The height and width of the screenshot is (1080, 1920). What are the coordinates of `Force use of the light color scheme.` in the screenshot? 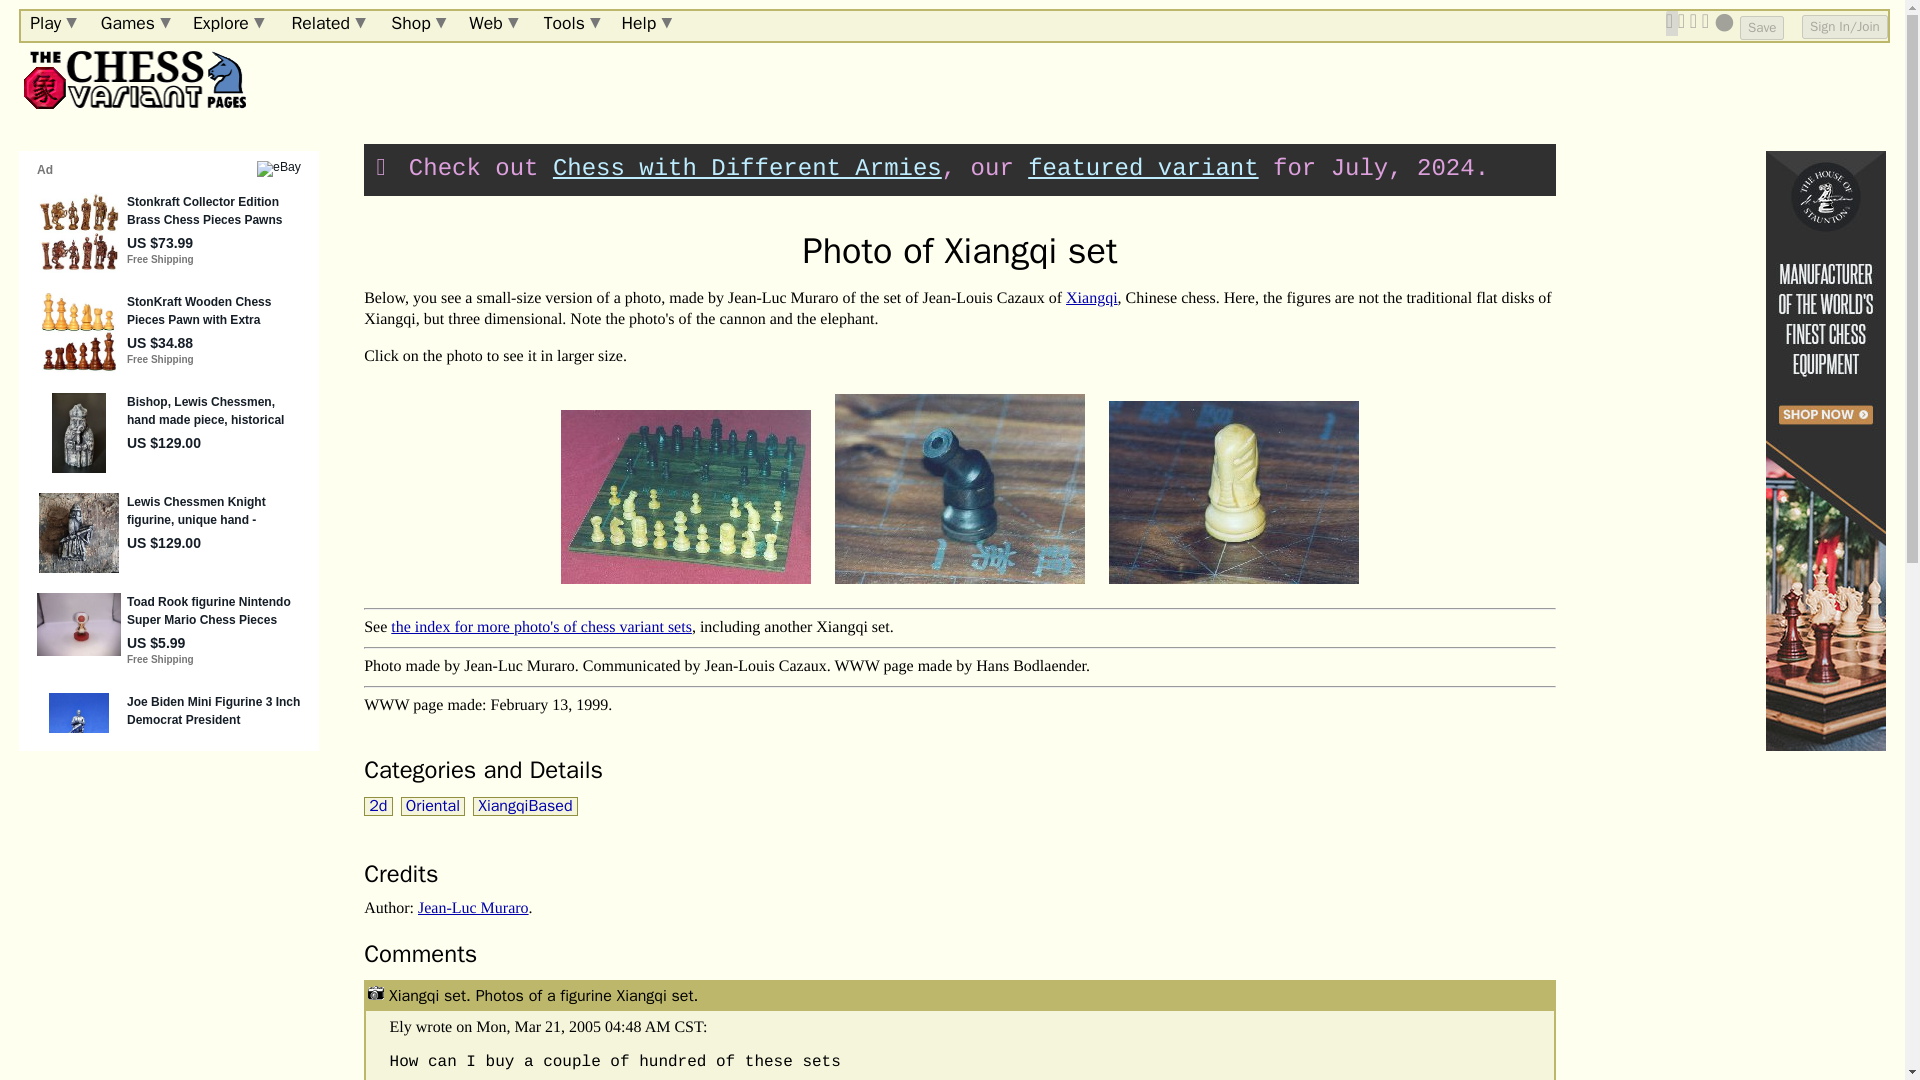 It's located at (1695, 22).